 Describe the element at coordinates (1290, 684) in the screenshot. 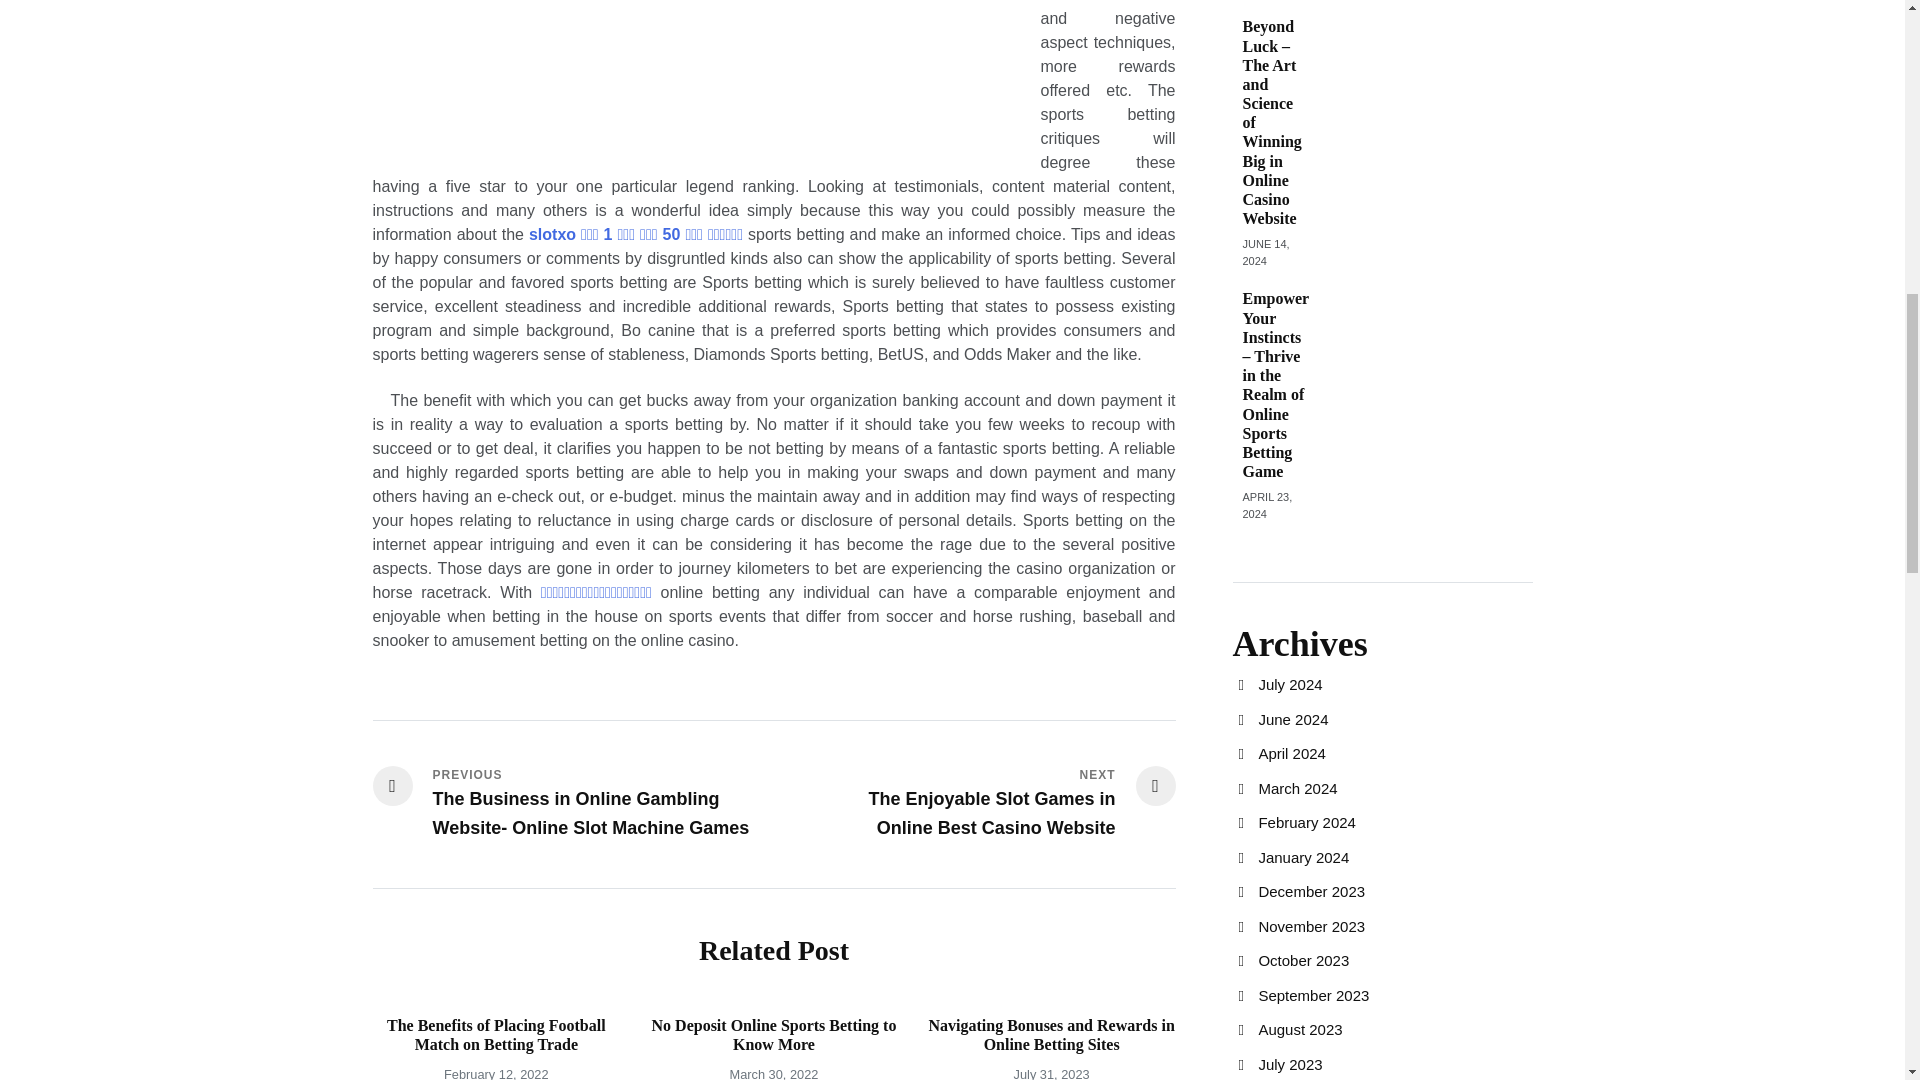

I see `July 2024` at that location.